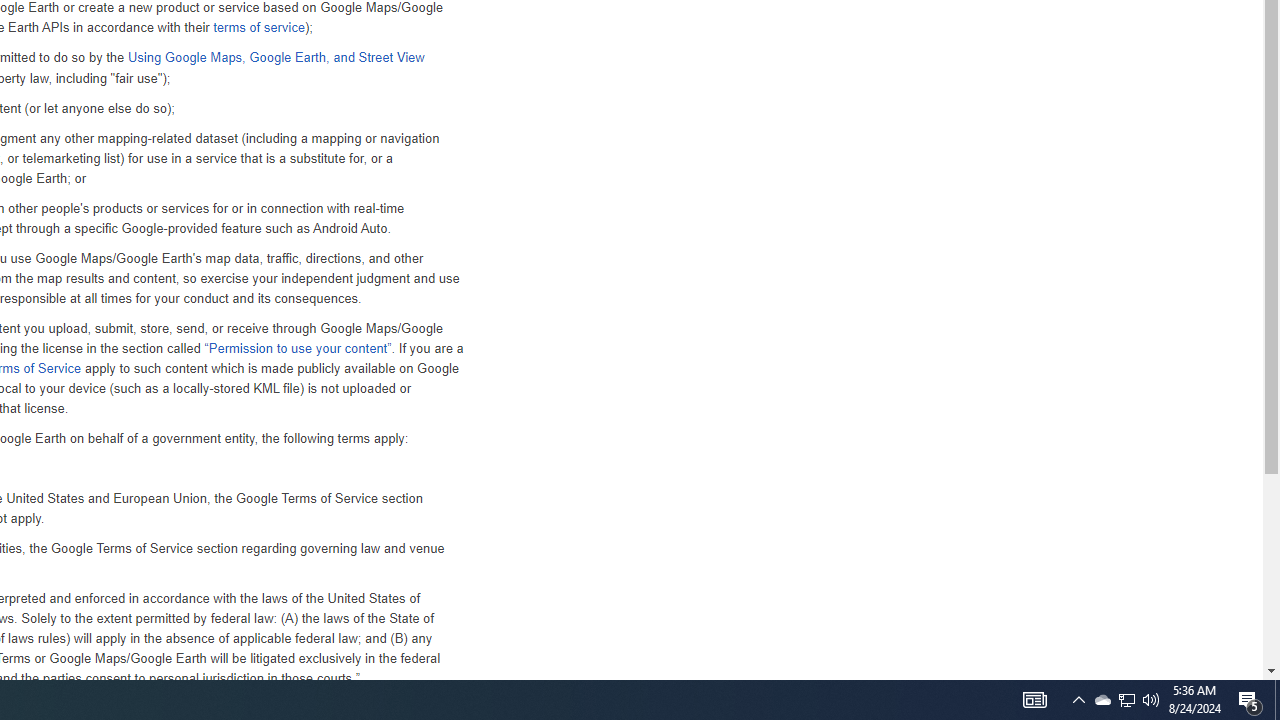 The width and height of the screenshot is (1280, 720). What do you see at coordinates (275, 58) in the screenshot?
I see `Using Google Maps, Google Earth, and Street View` at bounding box center [275, 58].